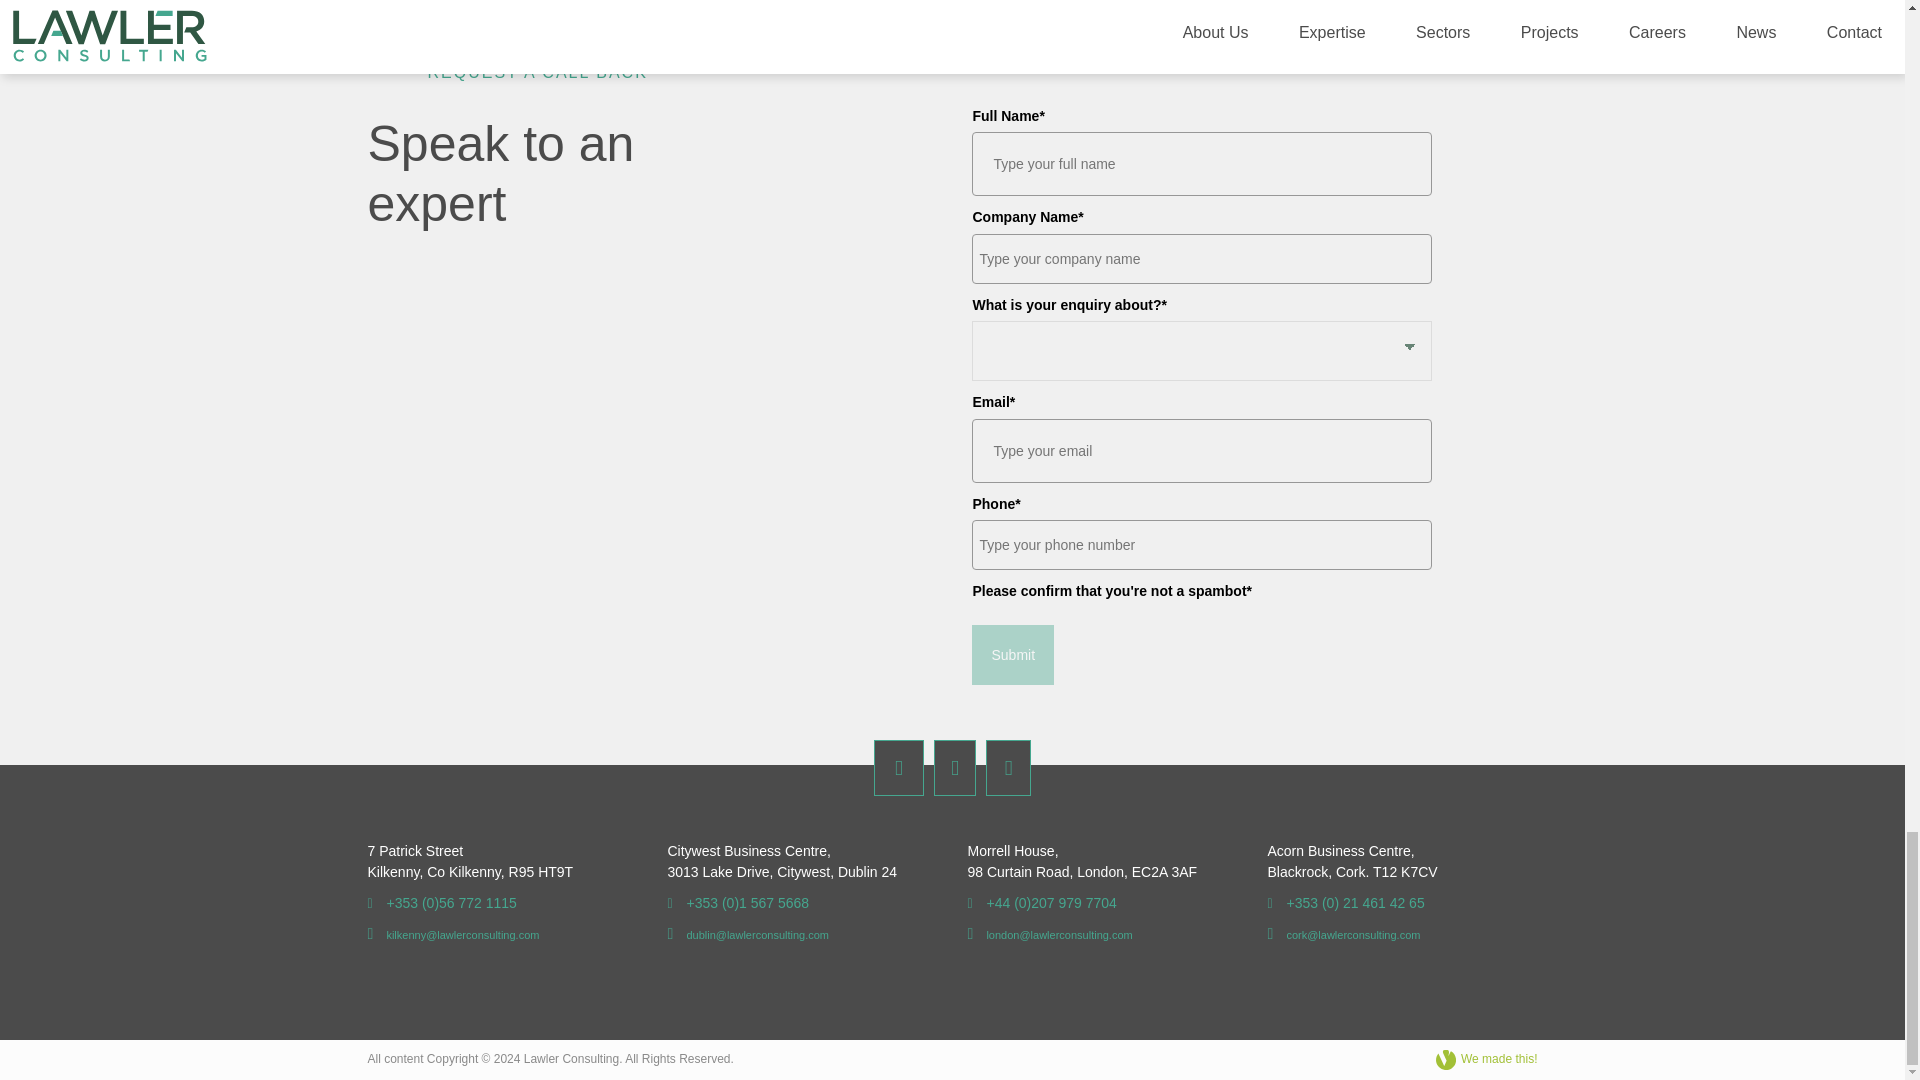 Image resolution: width=1920 pixels, height=1080 pixels. I want to click on Link to call Kilkenny Office, so click(442, 903).